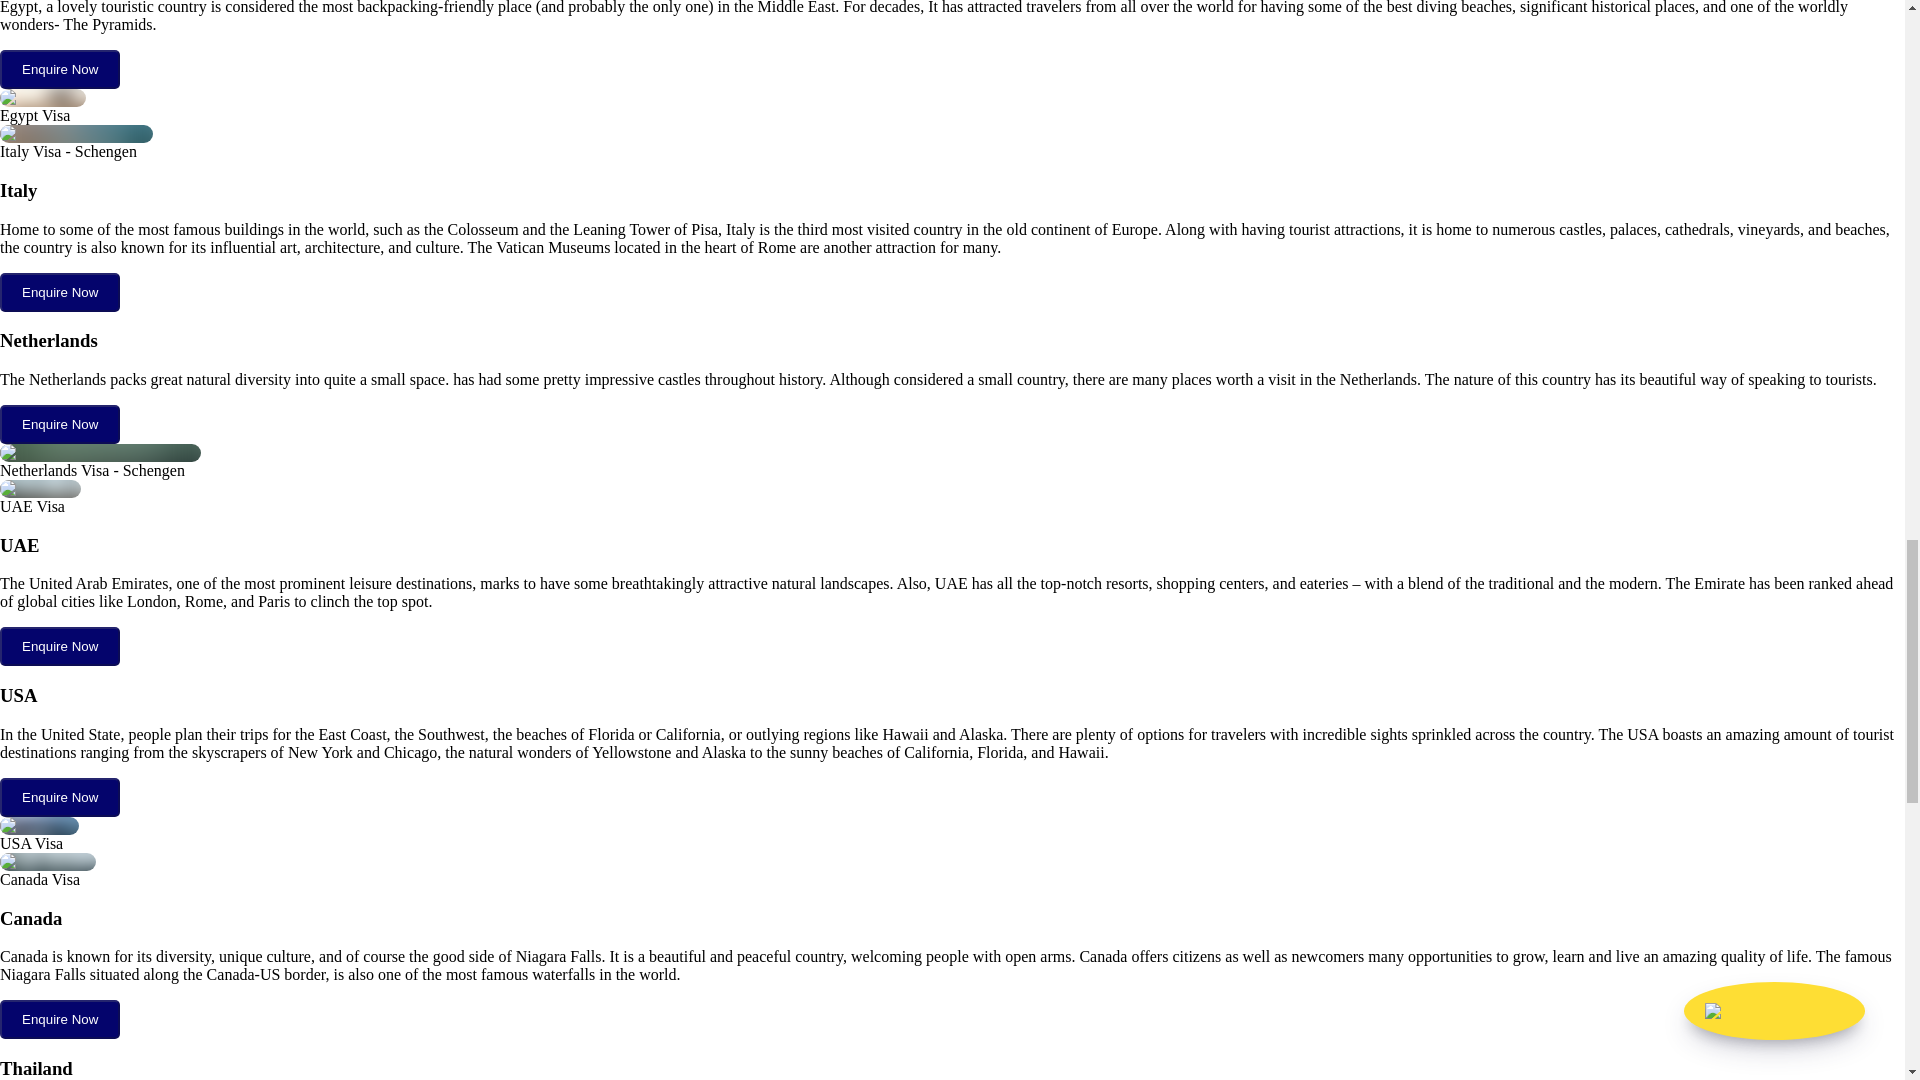 The height and width of the screenshot is (1080, 1920). I want to click on Enquire Now, so click(60, 423).